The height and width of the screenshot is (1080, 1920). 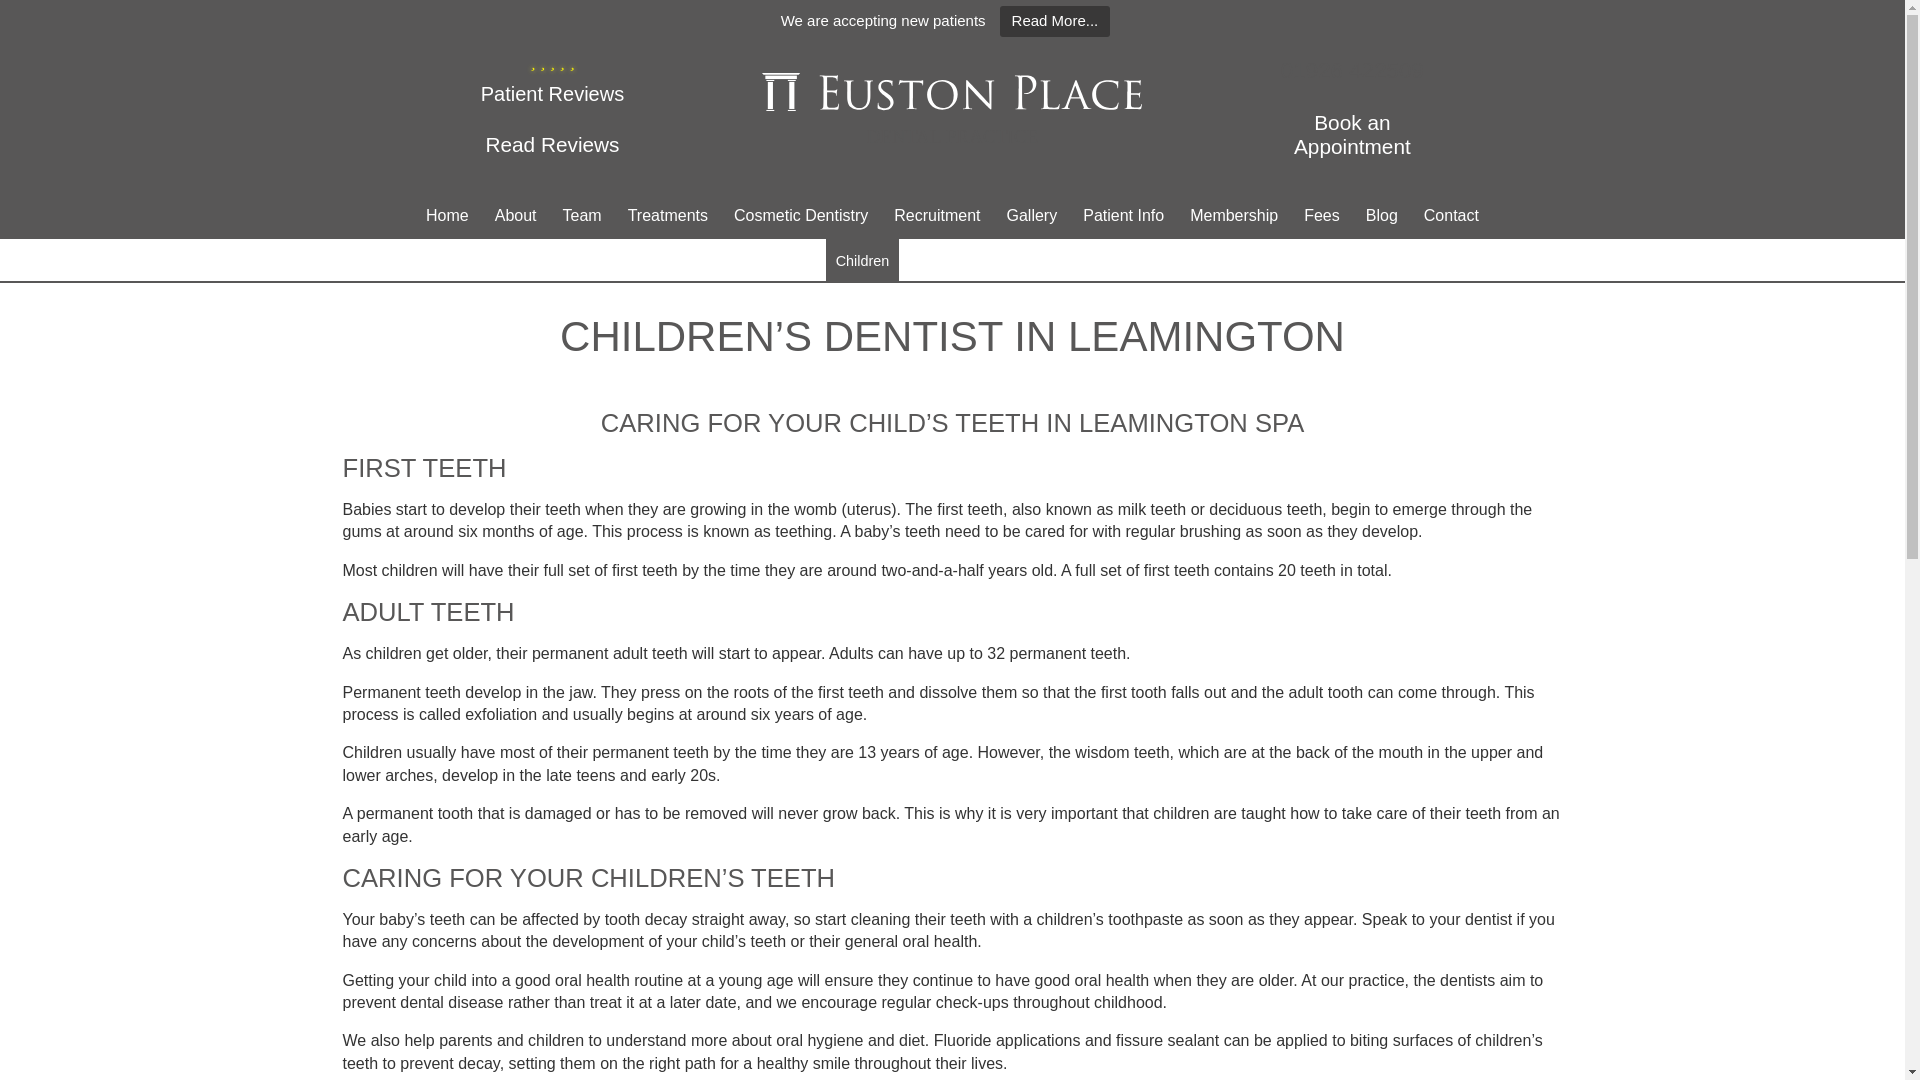 I want to click on Patient Info, so click(x=1122, y=216).